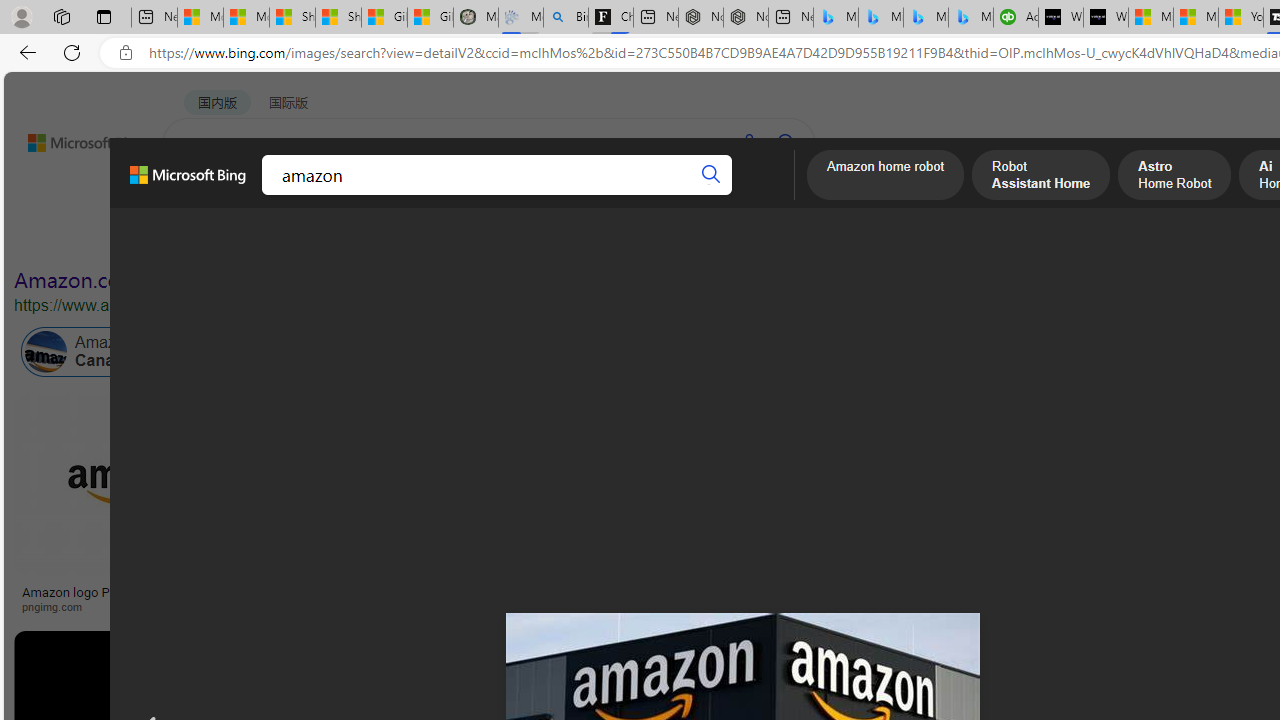 The height and width of the screenshot is (720, 1280). What do you see at coordinates (850, 352) in the screenshot?
I see `Amazon India` at bounding box center [850, 352].